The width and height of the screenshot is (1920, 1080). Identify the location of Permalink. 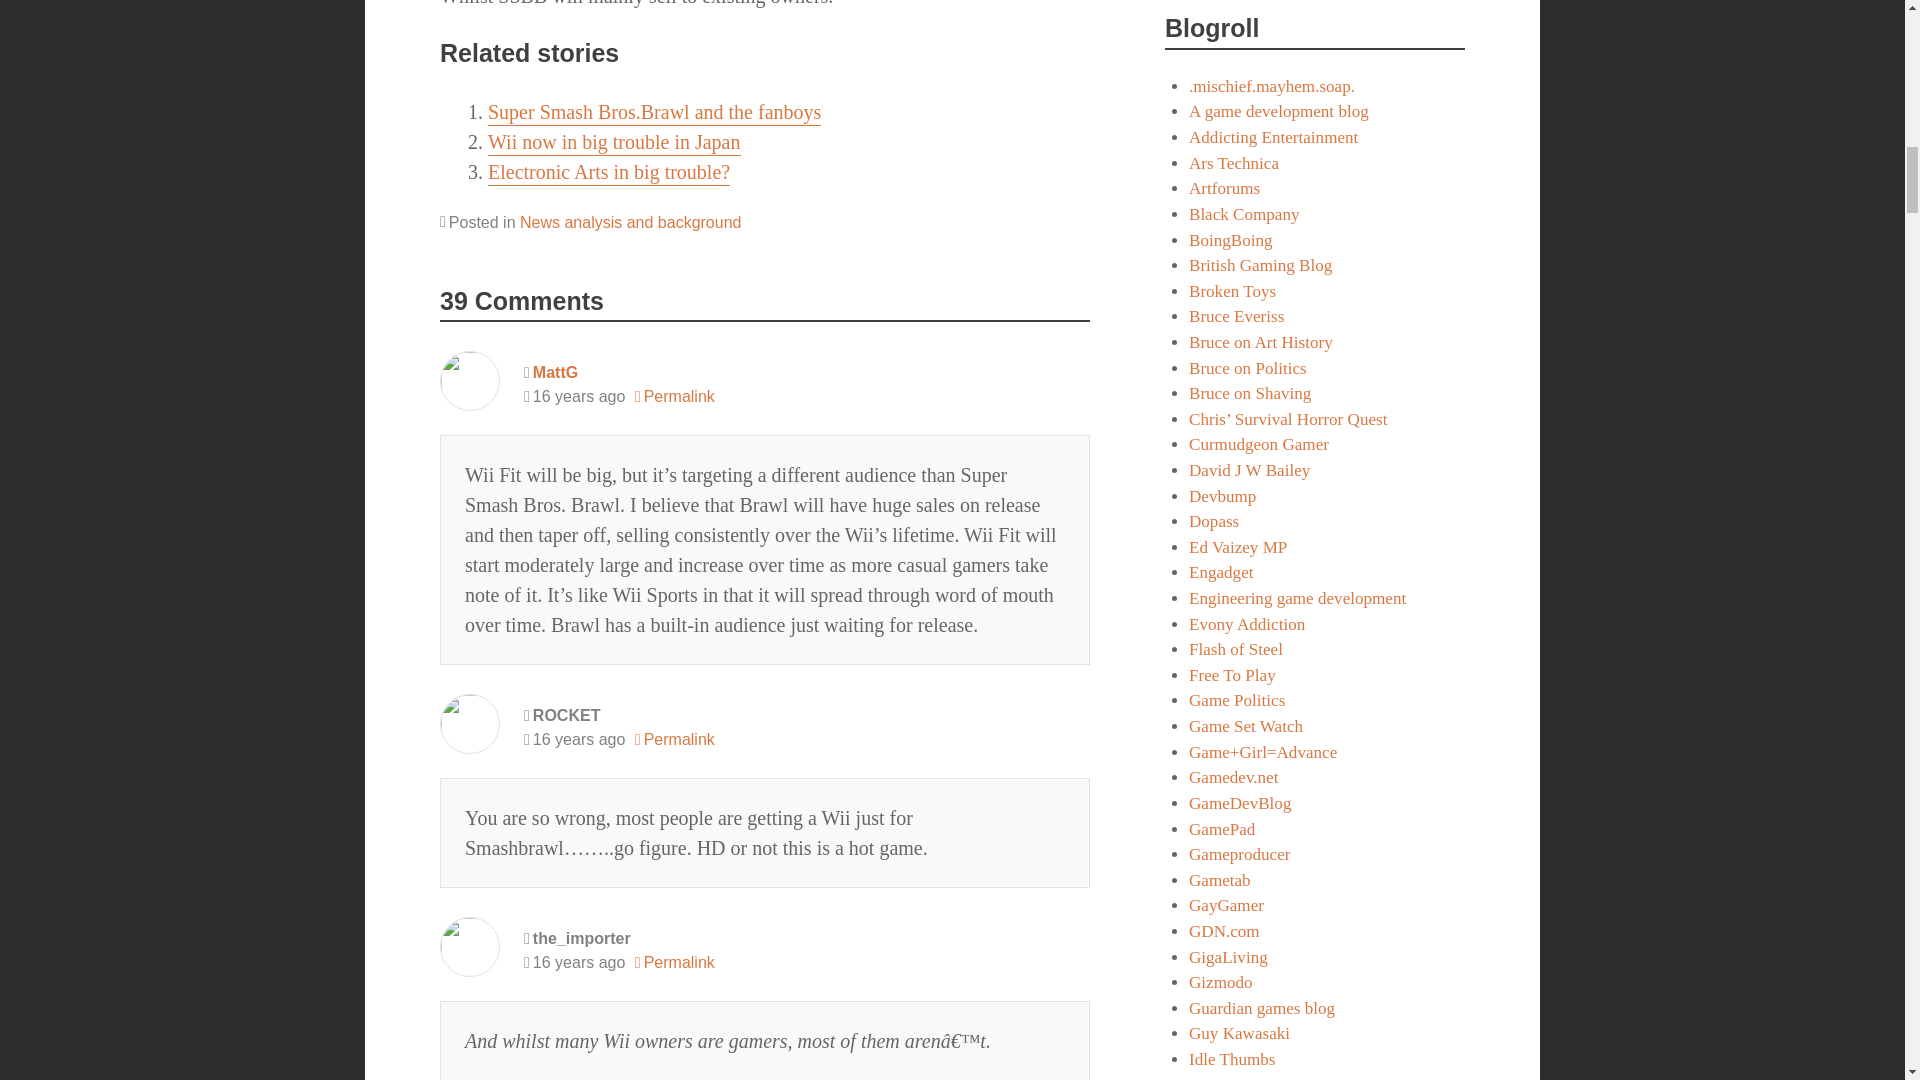
(674, 396).